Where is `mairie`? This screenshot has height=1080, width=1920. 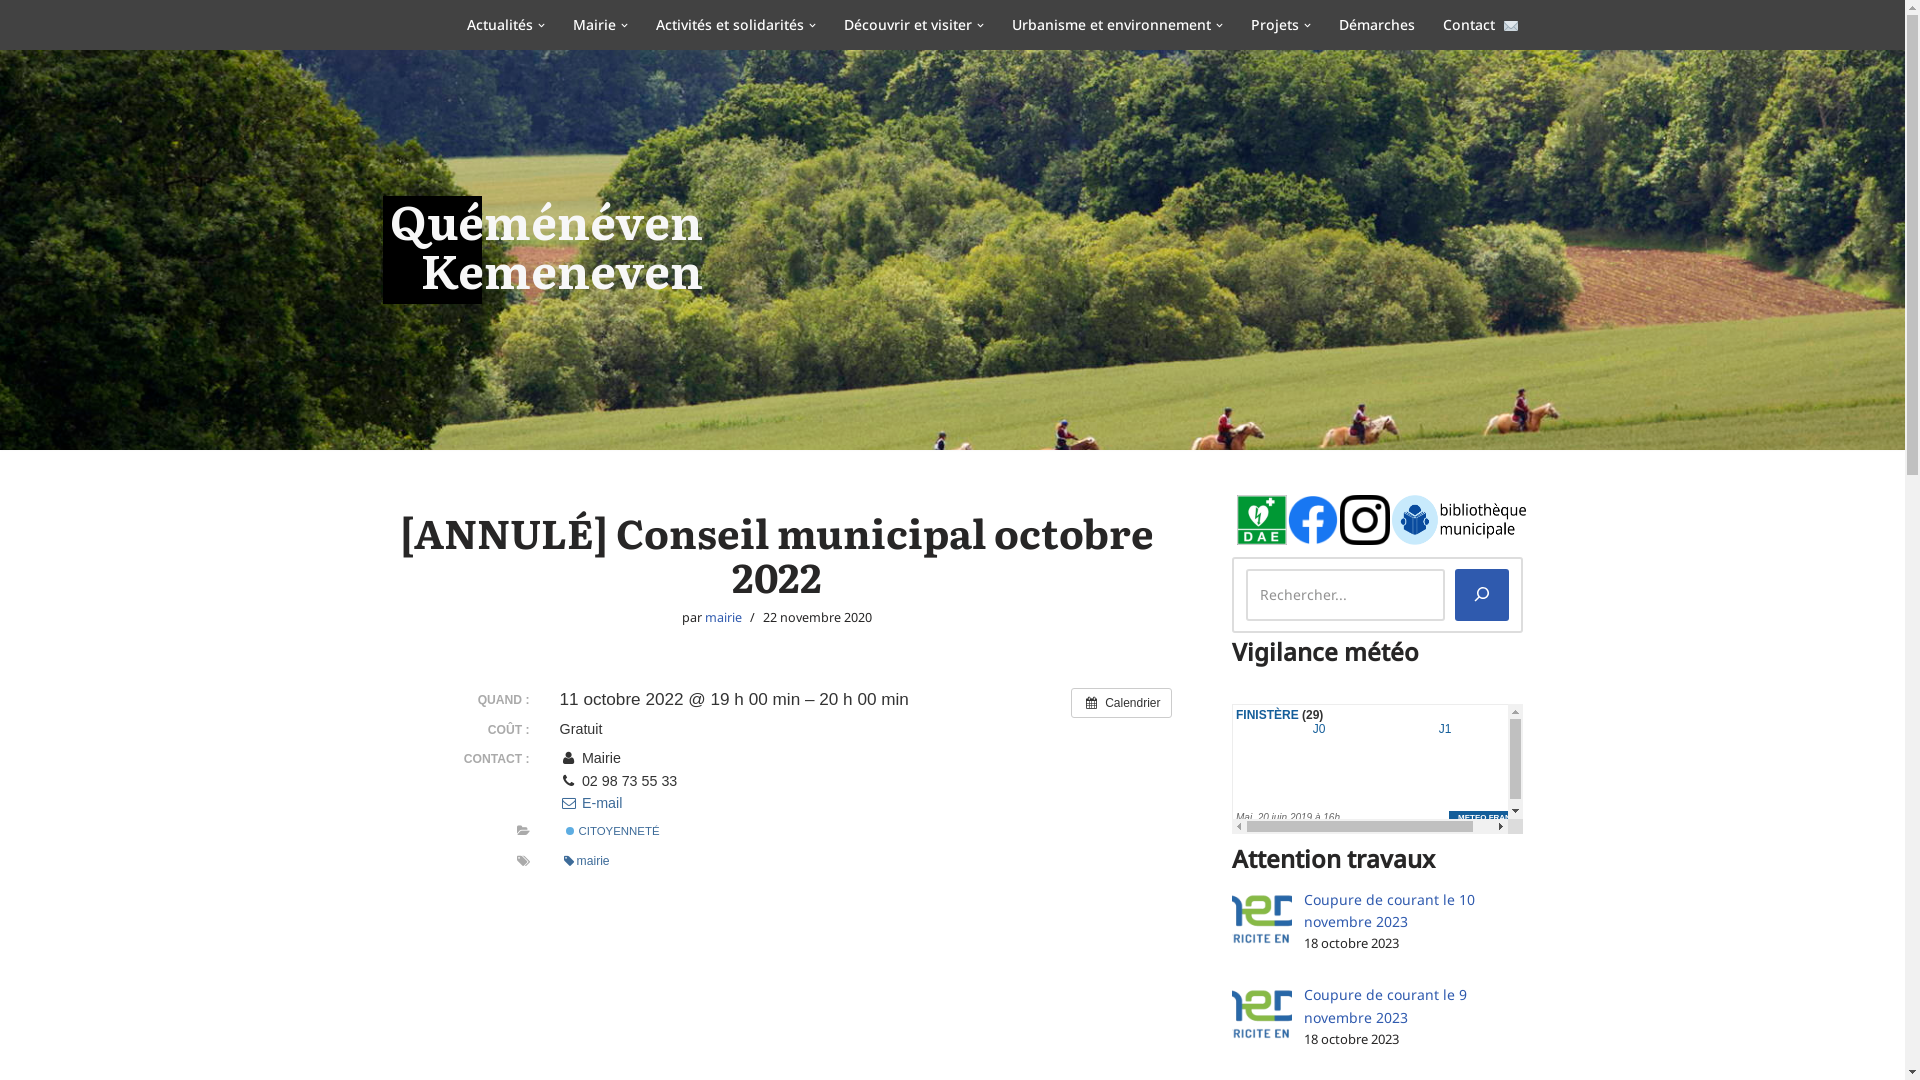 mairie is located at coordinates (724, 618).